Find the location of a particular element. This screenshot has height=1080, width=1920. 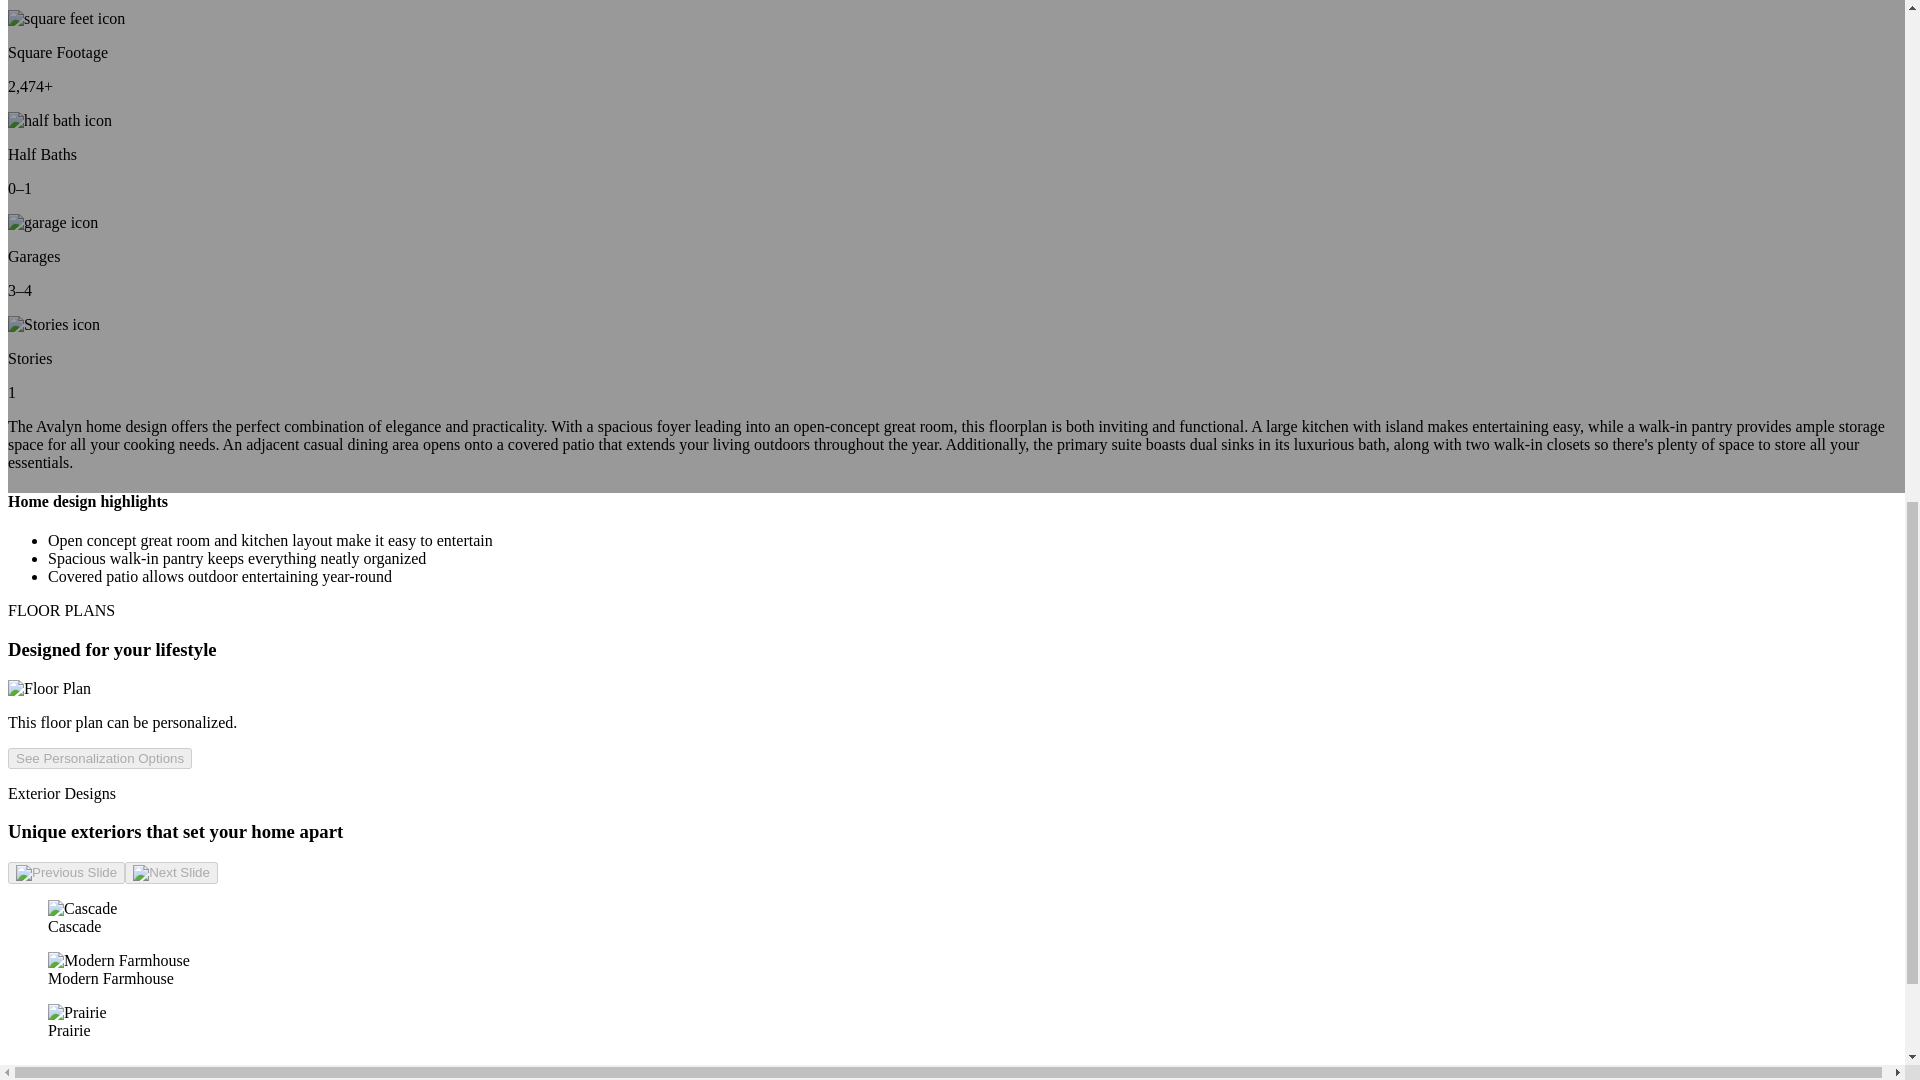

See Personalization Options is located at coordinates (100, 756).